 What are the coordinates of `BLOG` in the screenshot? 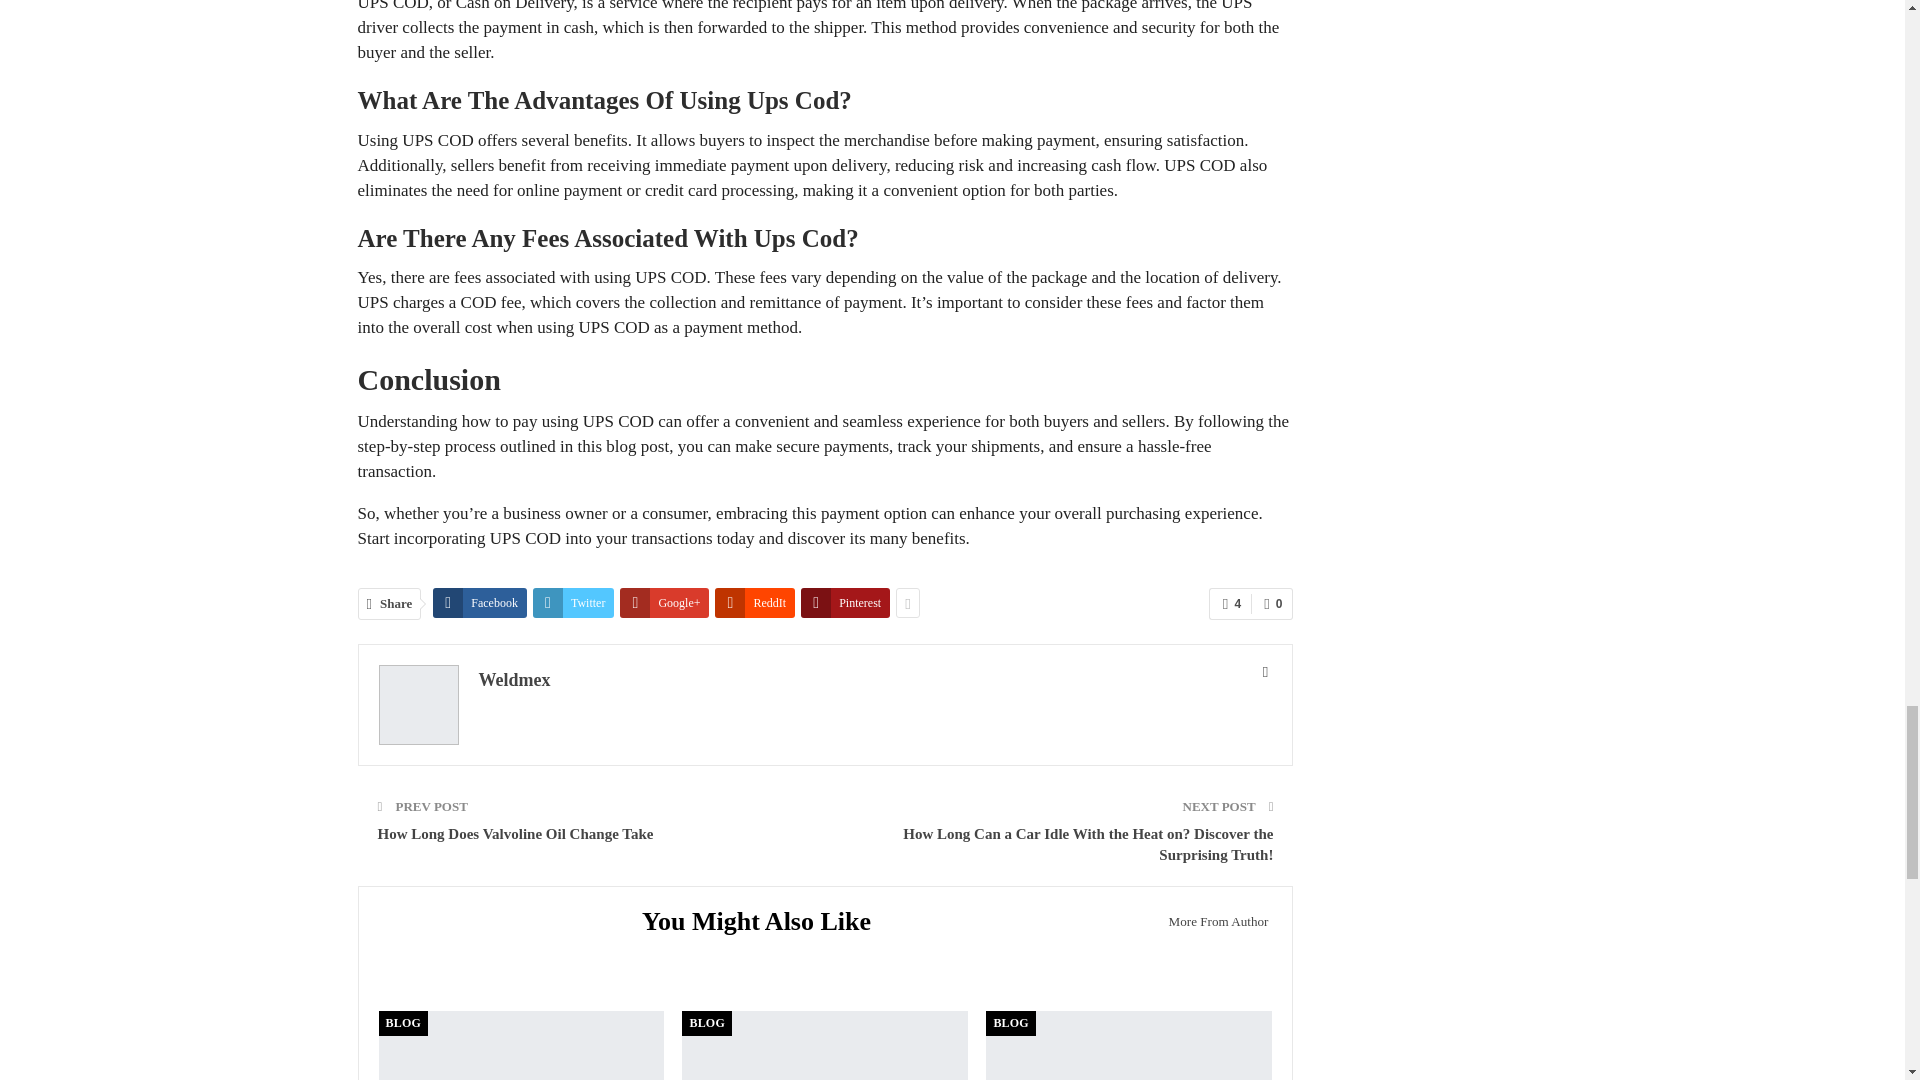 It's located at (402, 1022).